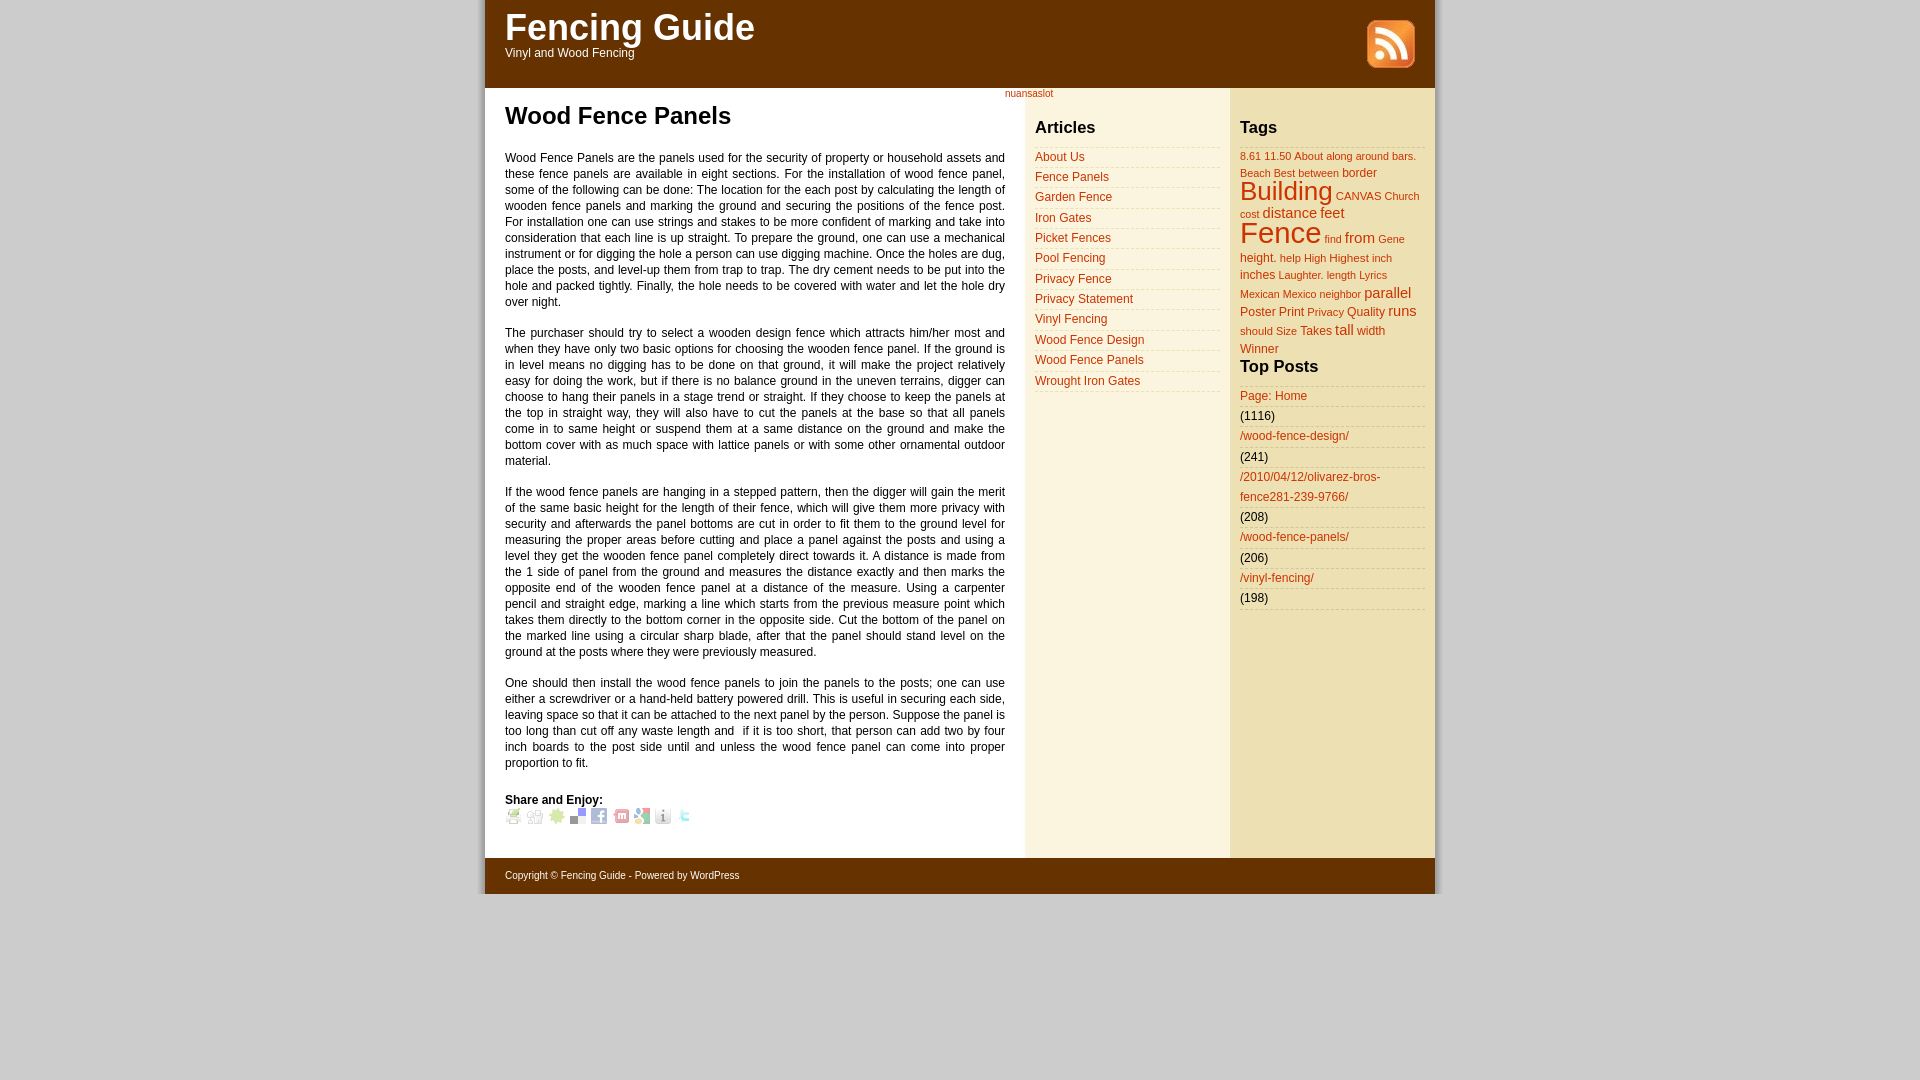 The width and height of the screenshot is (1920, 1080). What do you see at coordinates (1072, 279) in the screenshot?
I see `Privacy Fence` at bounding box center [1072, 279].